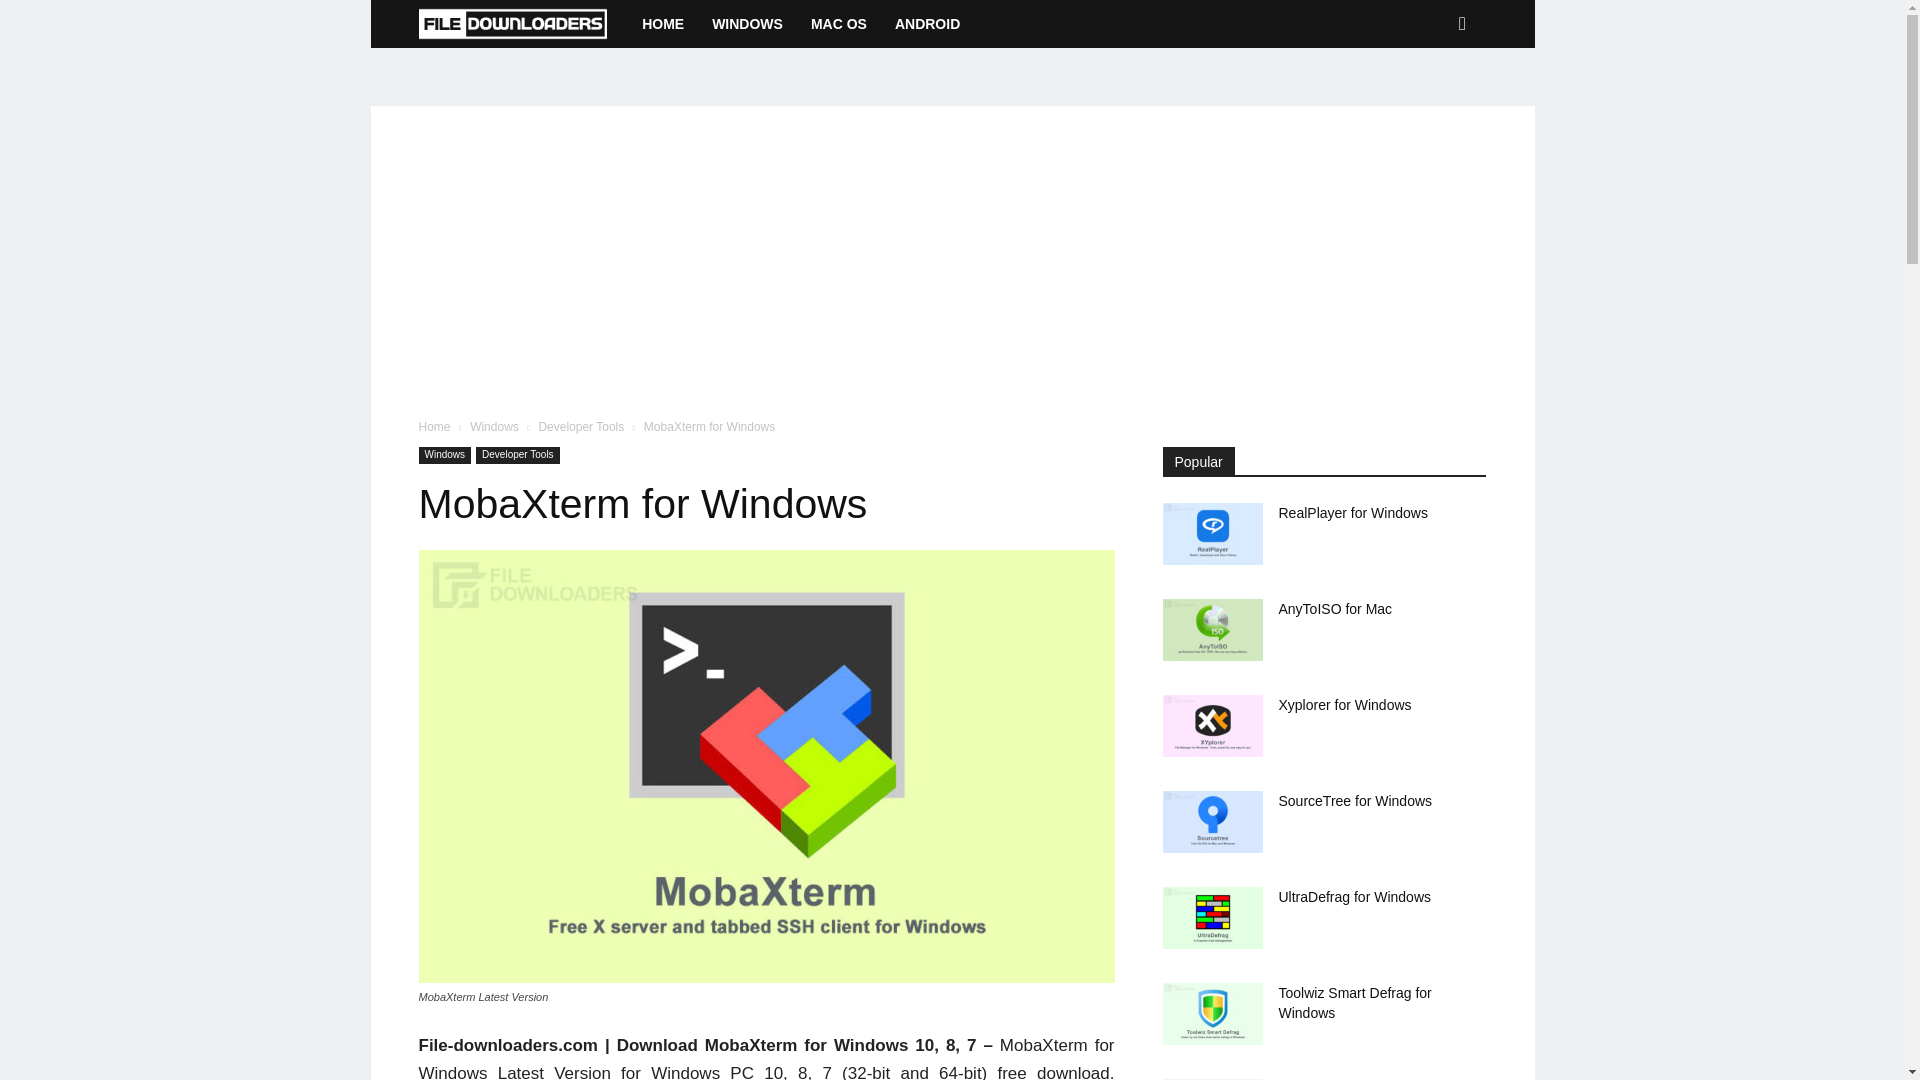 Image resolution: width=1920 pixels, height=1080 pixels. Describe the element at coordinates (747, 24) in the screenshot. I see `WINDOWS` at that location.